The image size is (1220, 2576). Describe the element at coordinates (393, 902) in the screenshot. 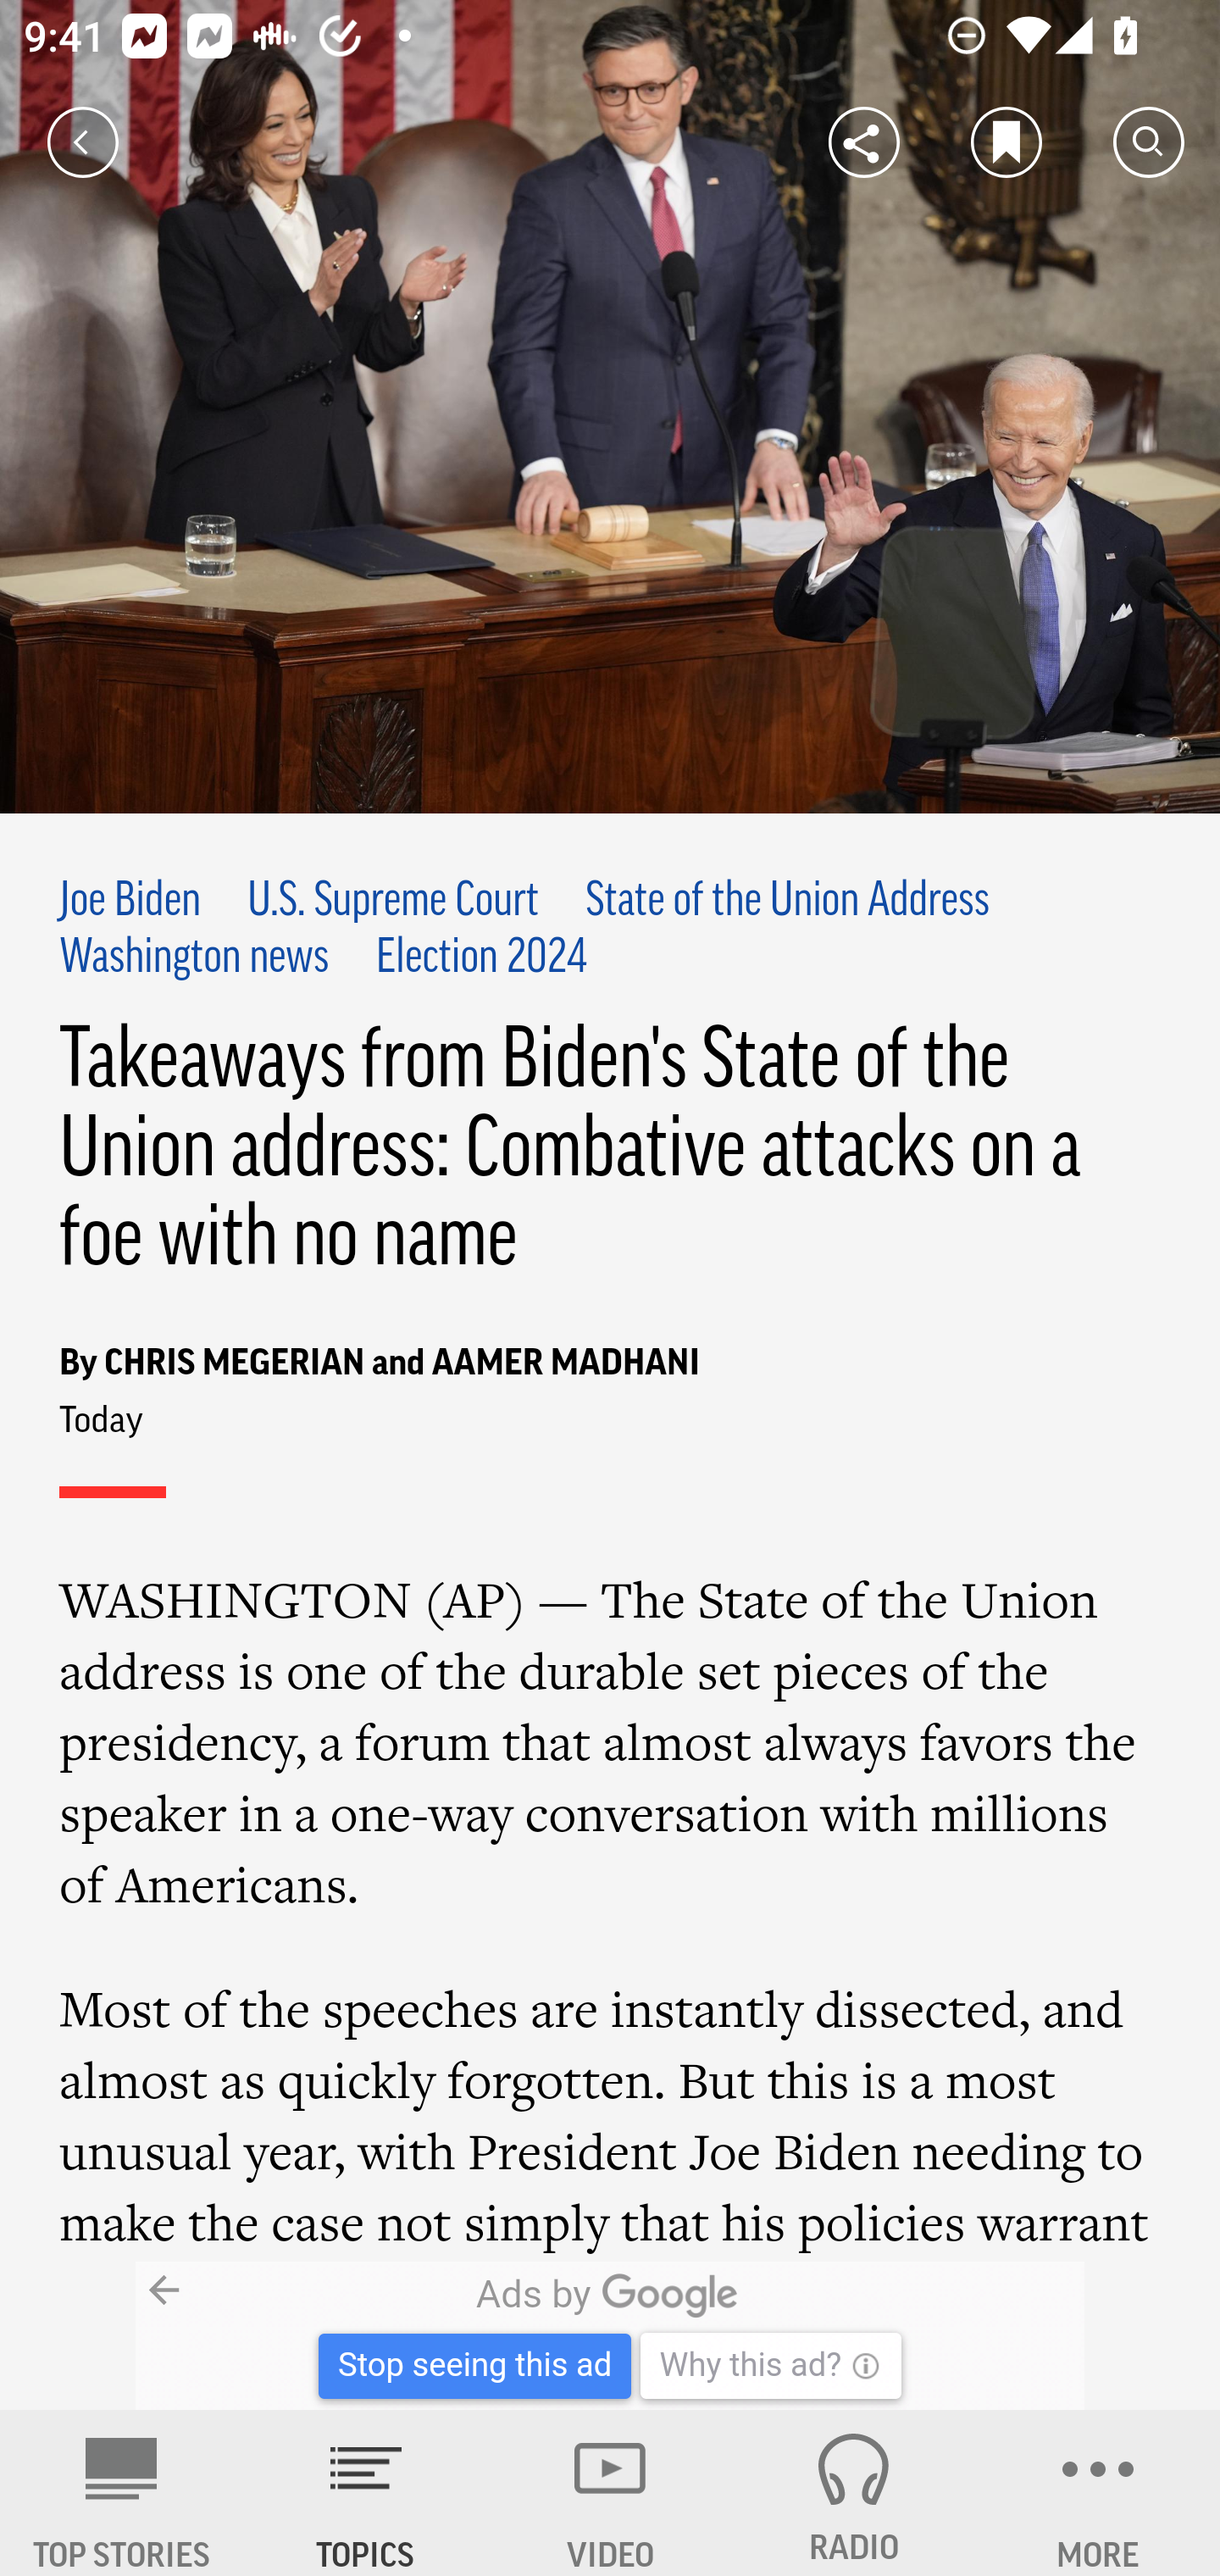

I see `U.S. Supreme Court` at that location.